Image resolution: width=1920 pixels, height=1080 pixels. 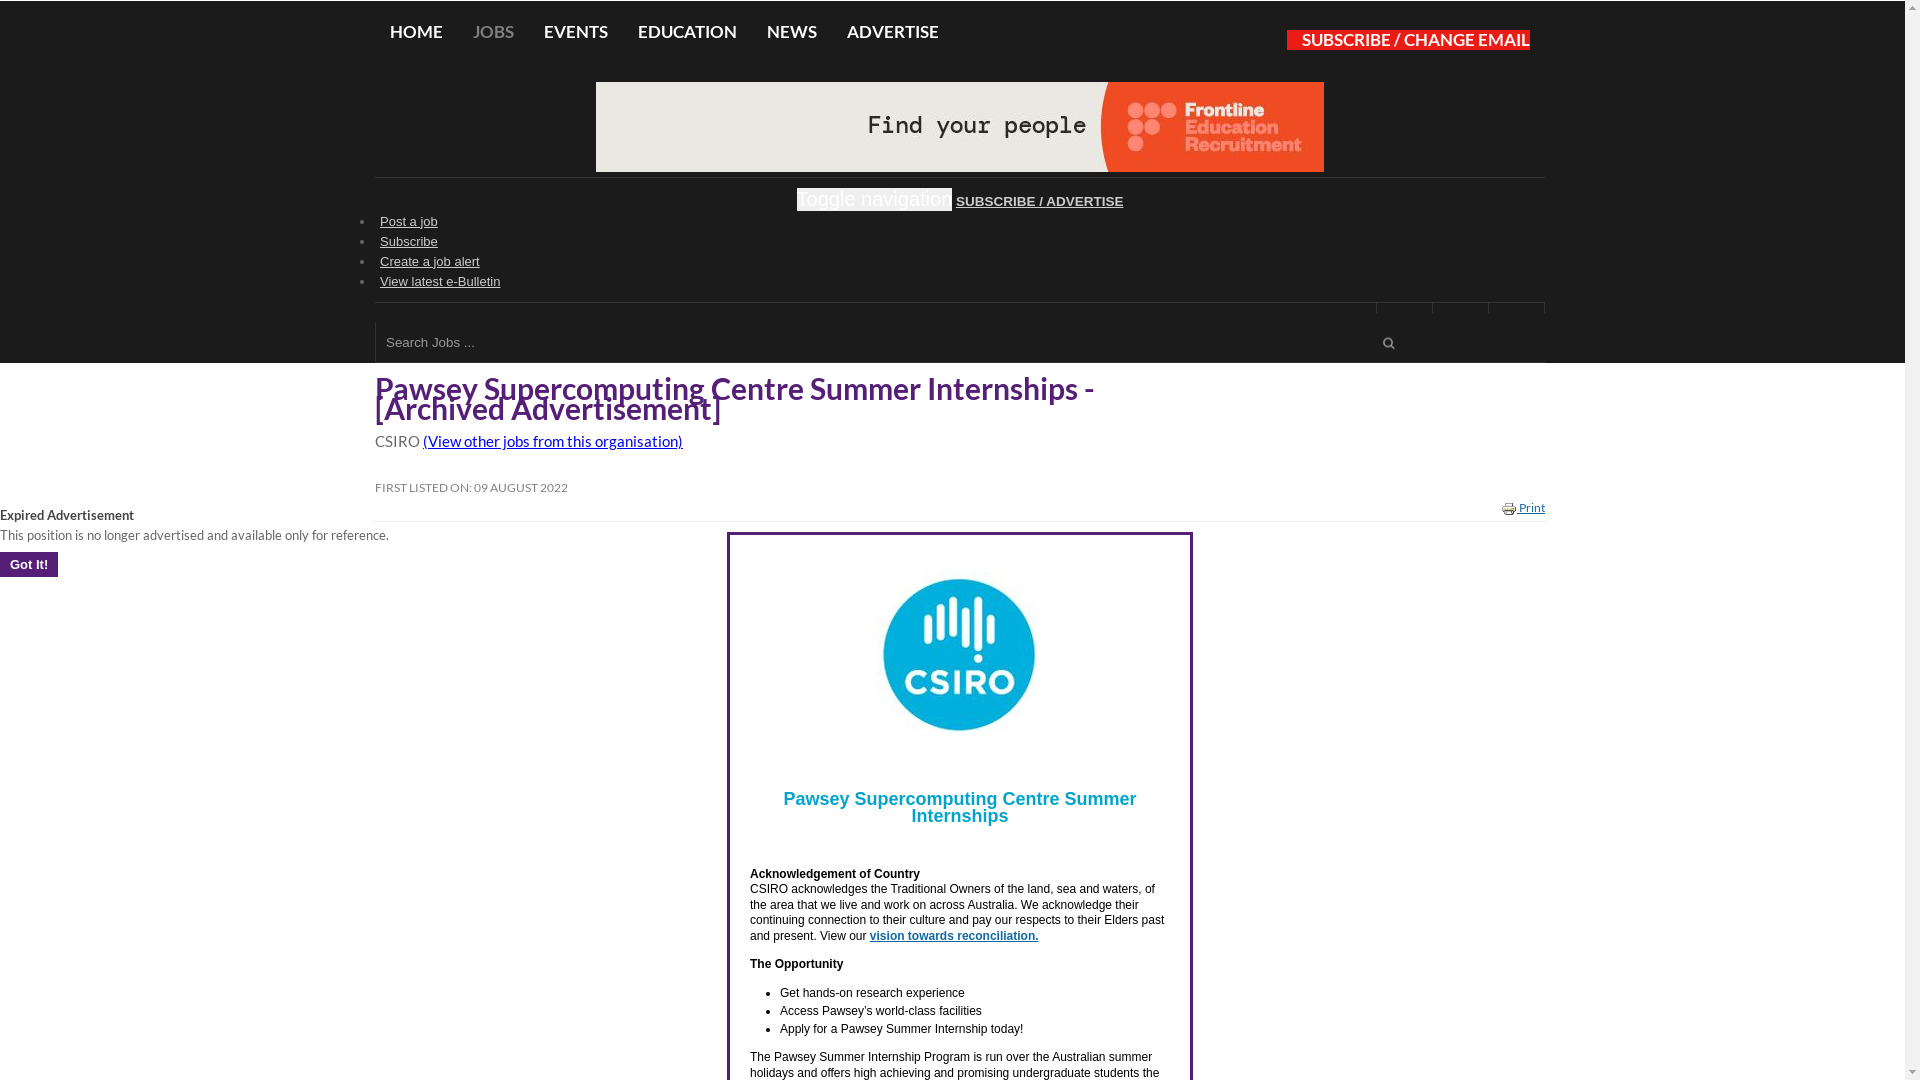 I want to click on View latest e-Bulletin, so click(x=440, y=692).